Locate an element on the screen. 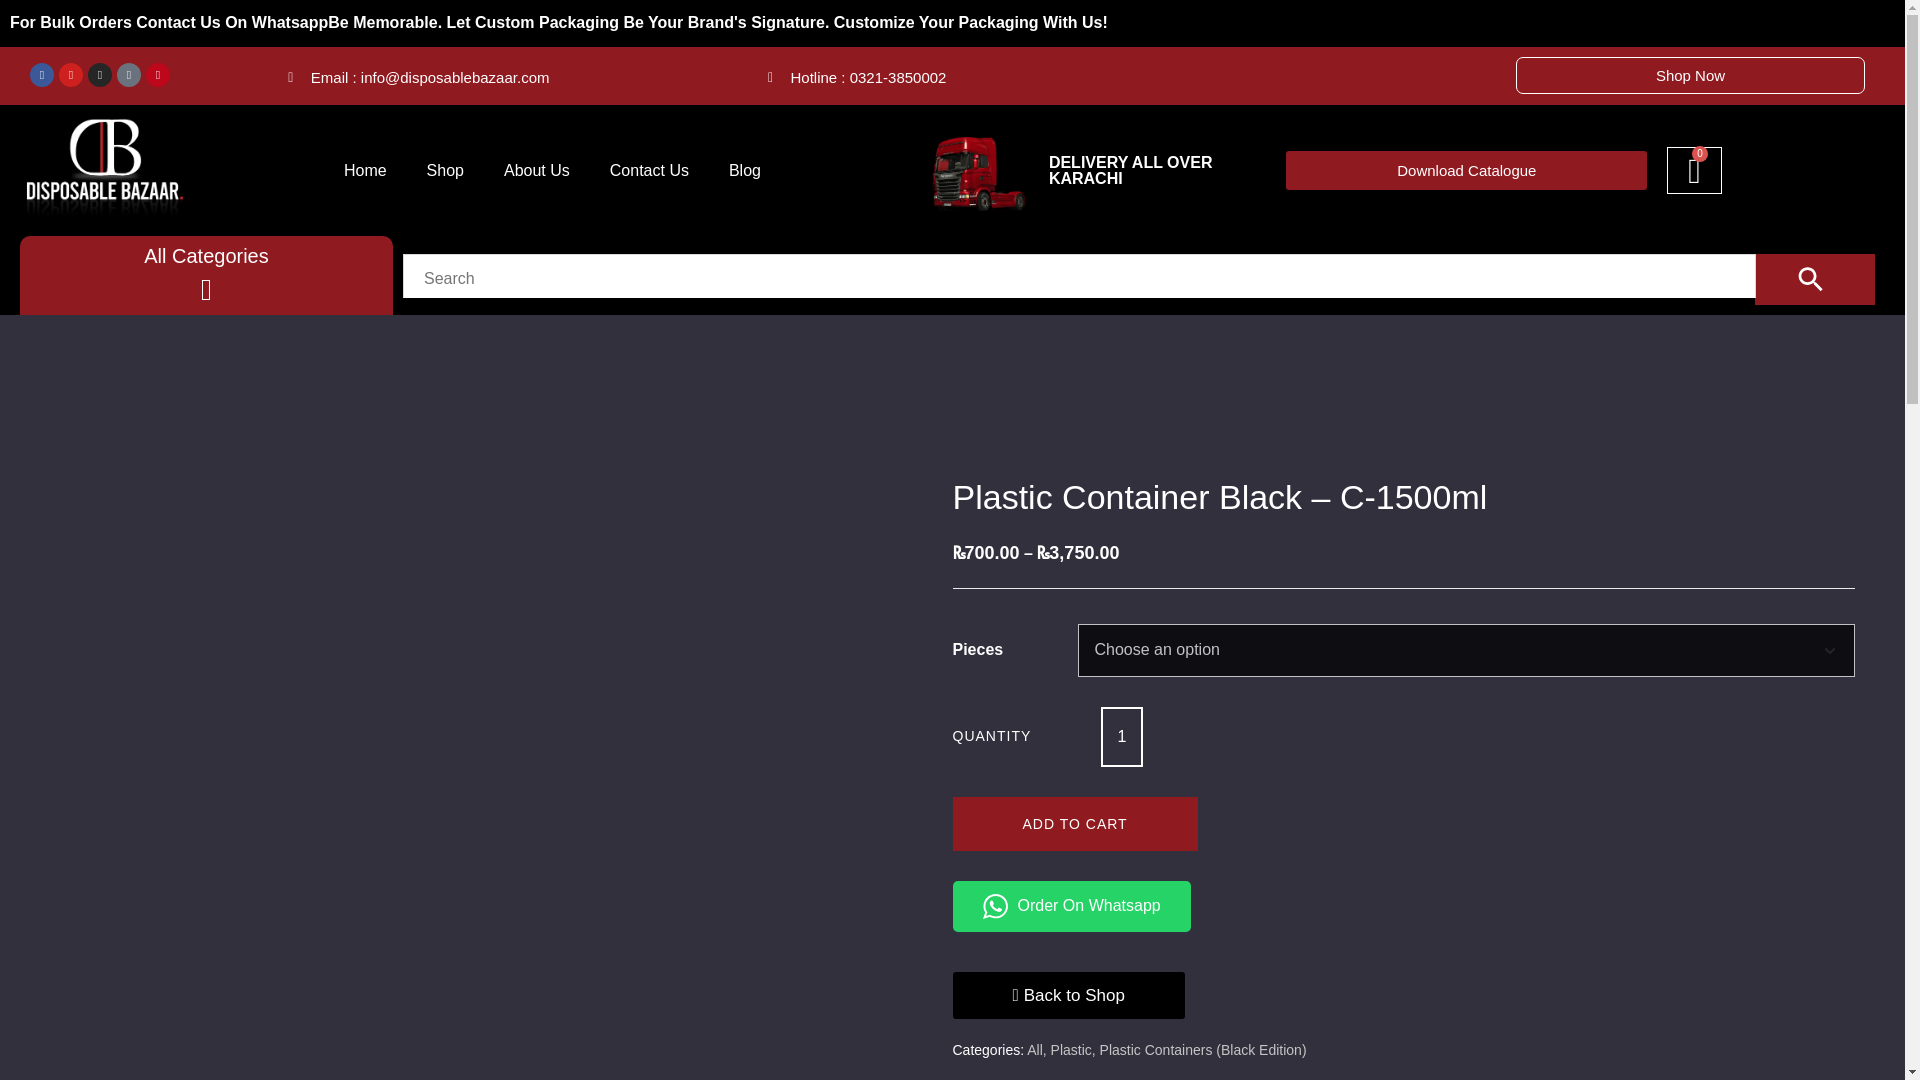  Download Catalogue is located at coordinates (1466, 170).